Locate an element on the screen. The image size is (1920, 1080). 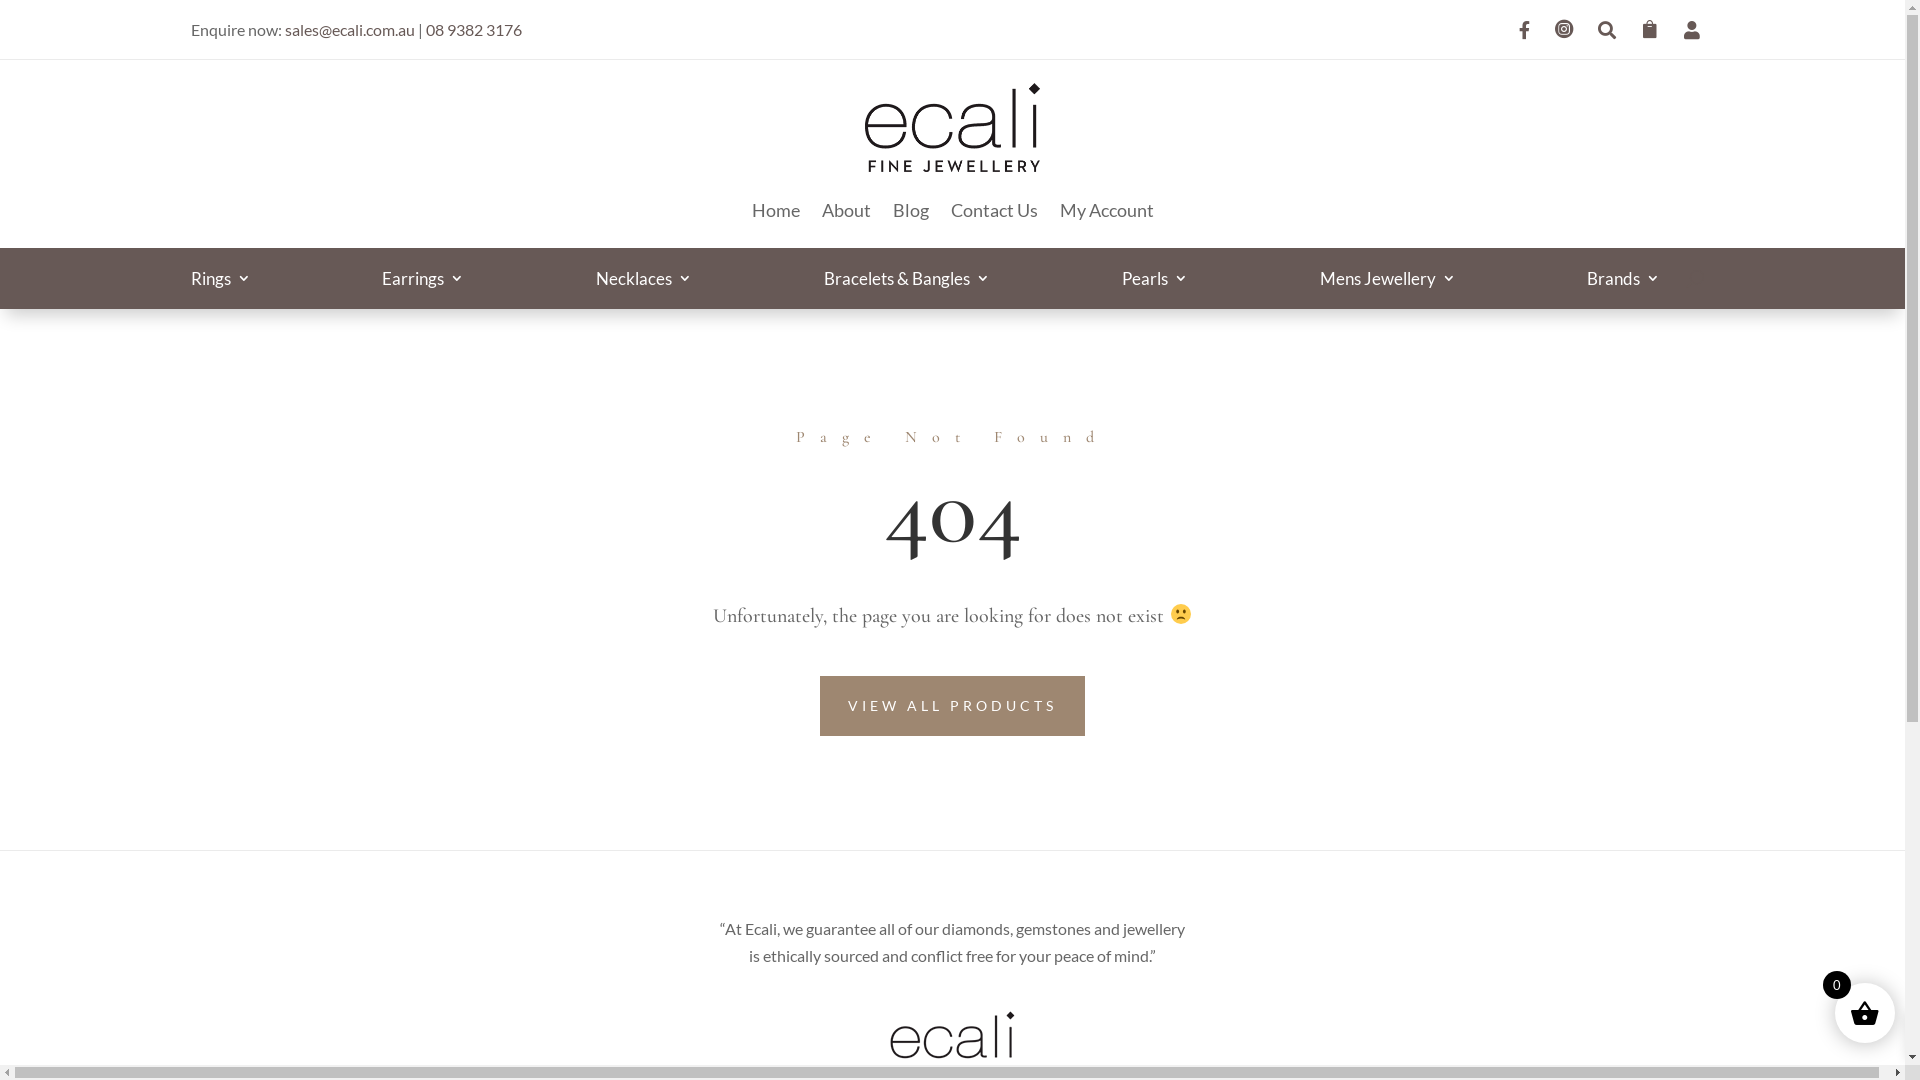
Pearls is located at coordinates (1155, 282).